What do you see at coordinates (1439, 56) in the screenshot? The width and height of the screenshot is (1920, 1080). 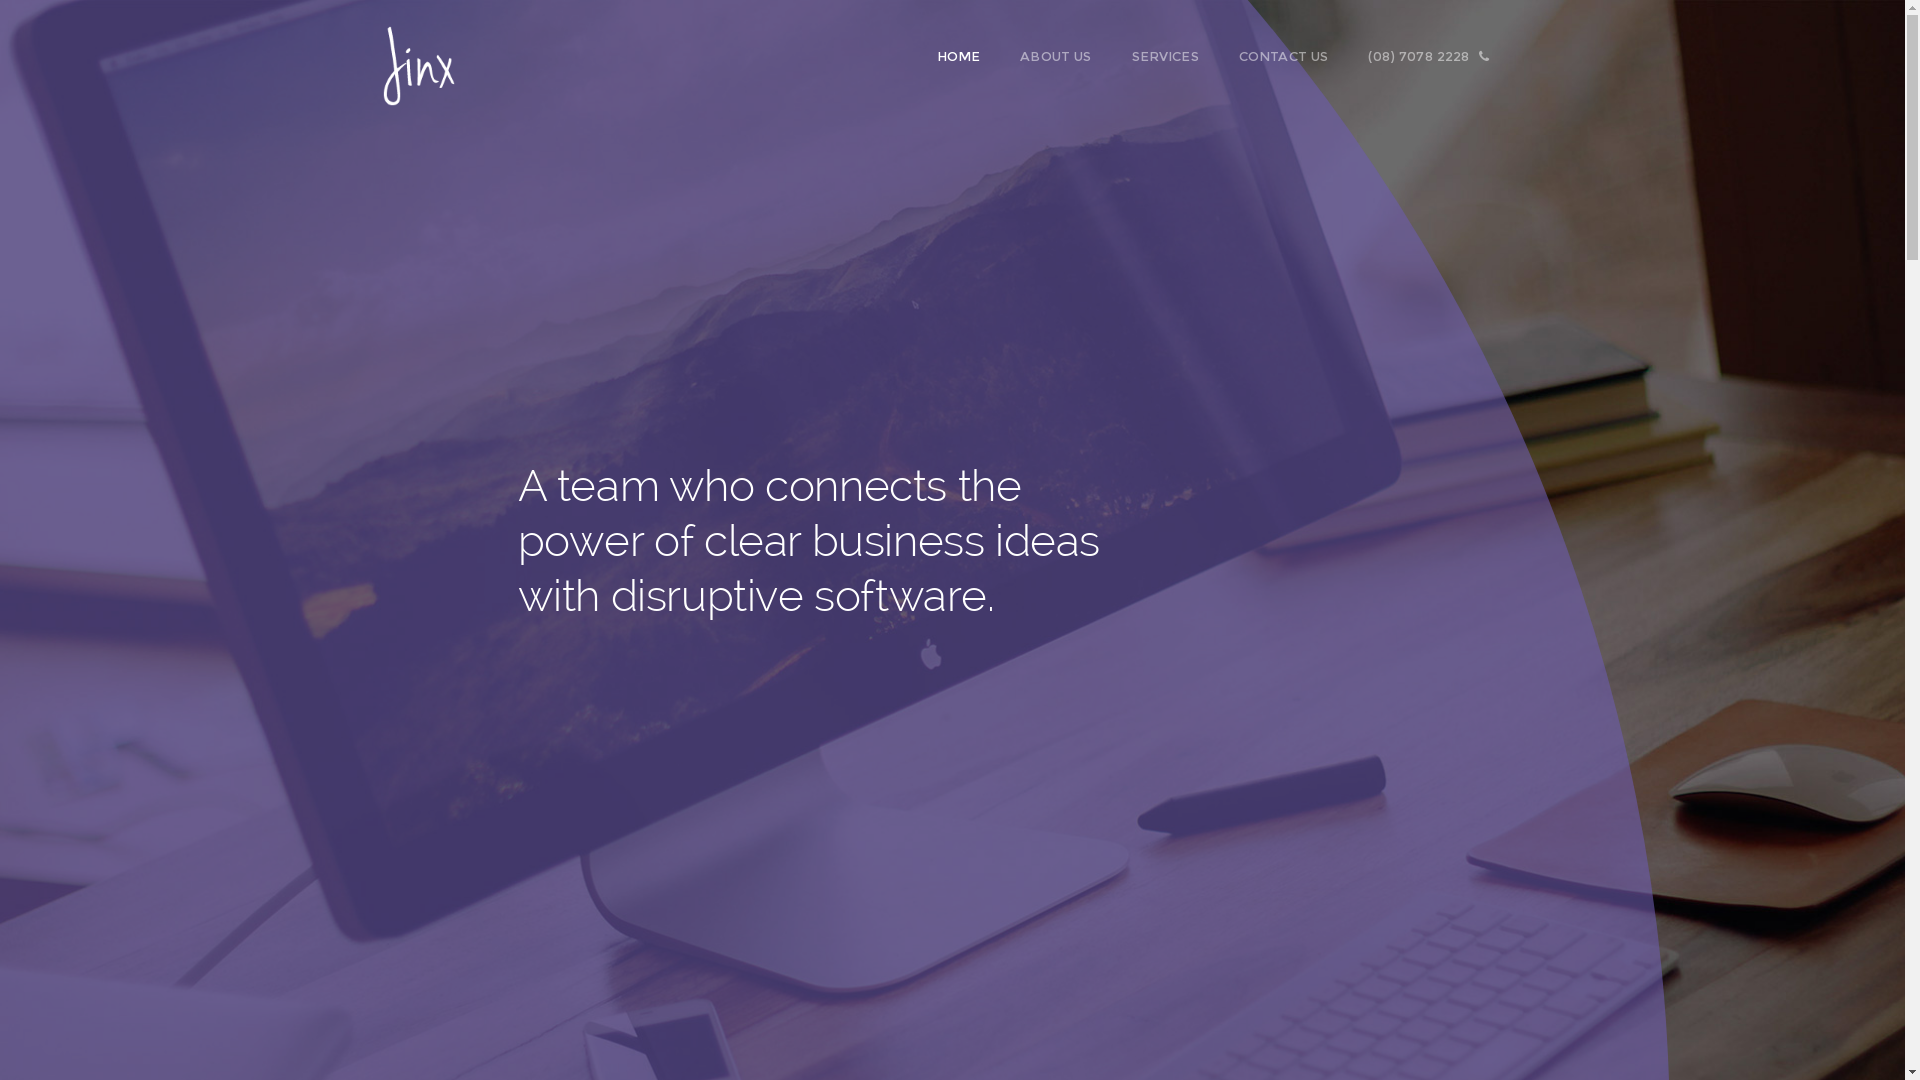 I see `(08) 7078 2228` at bounding box center [1439, 56].